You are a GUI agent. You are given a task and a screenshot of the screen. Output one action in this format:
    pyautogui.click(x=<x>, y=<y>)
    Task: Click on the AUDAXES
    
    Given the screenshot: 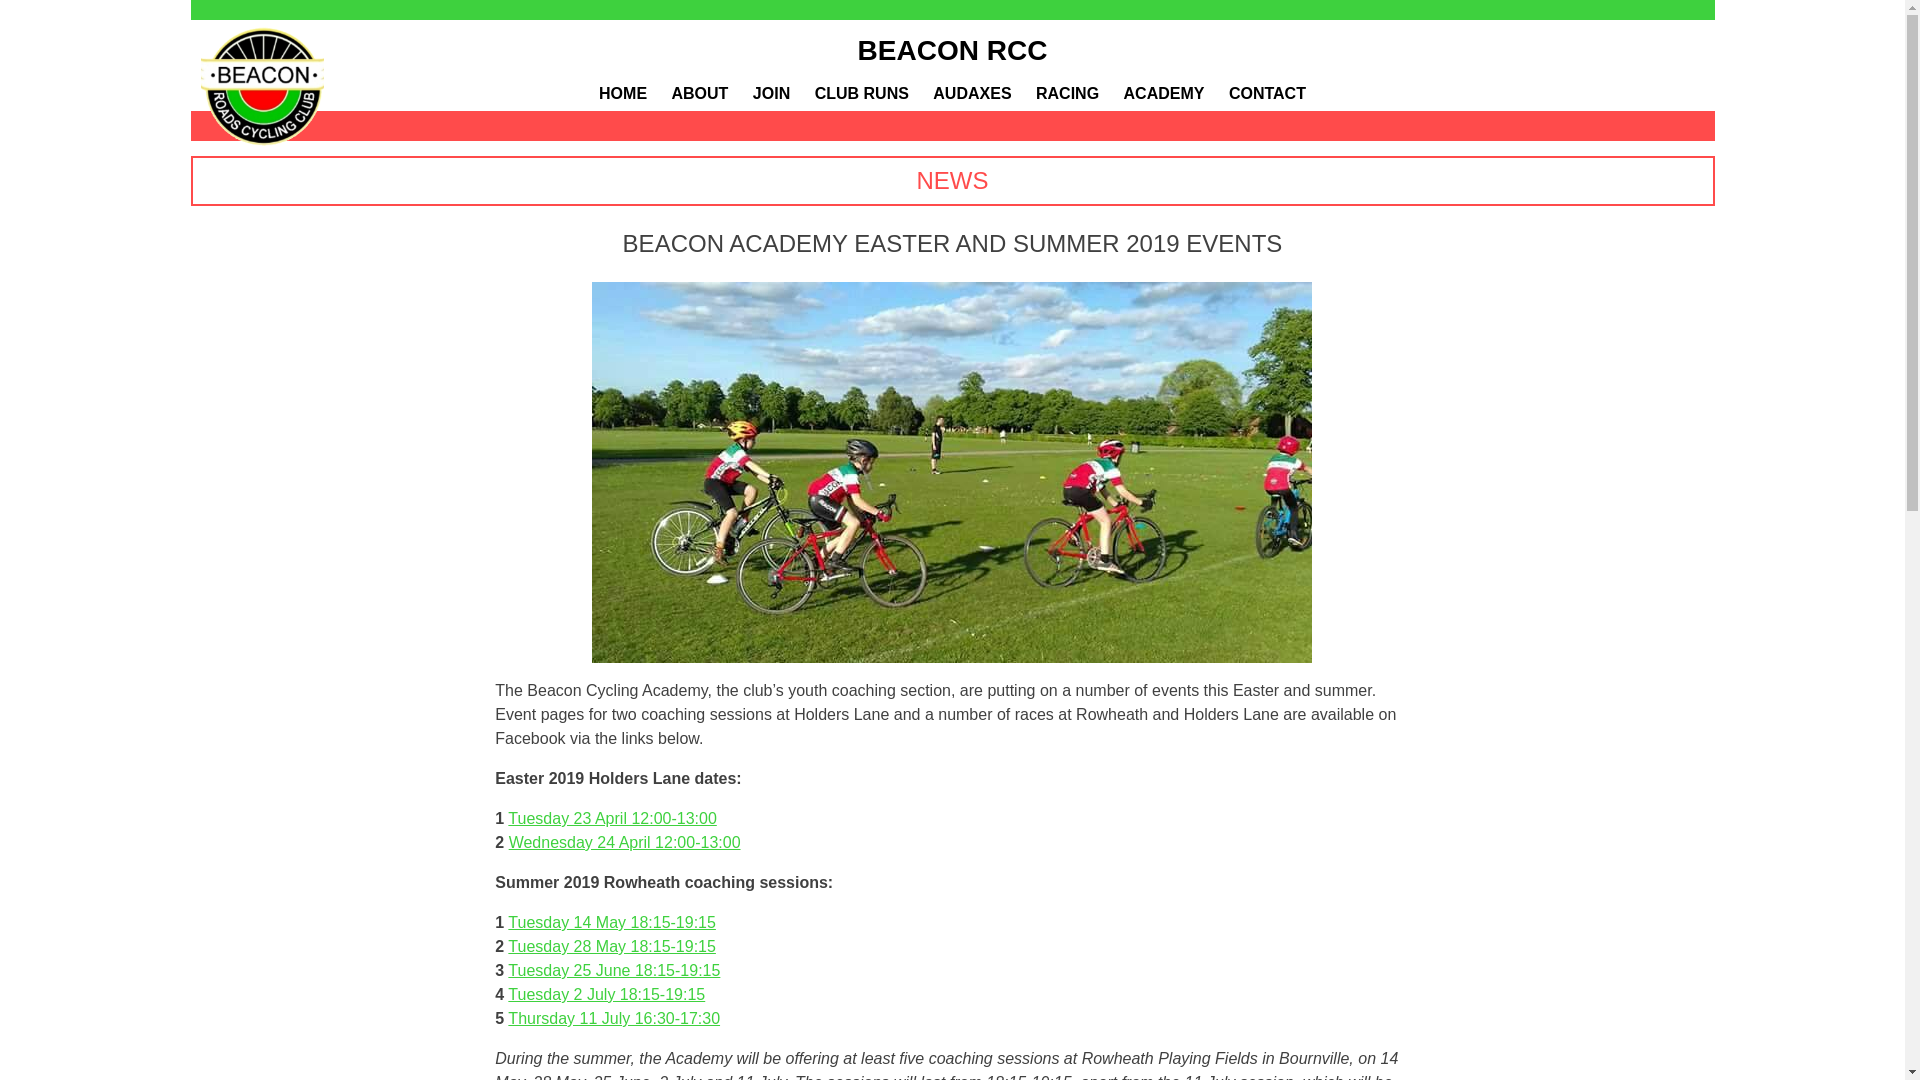 What is the action you would take?
    pyautogui.click(x=972, y=94)
    